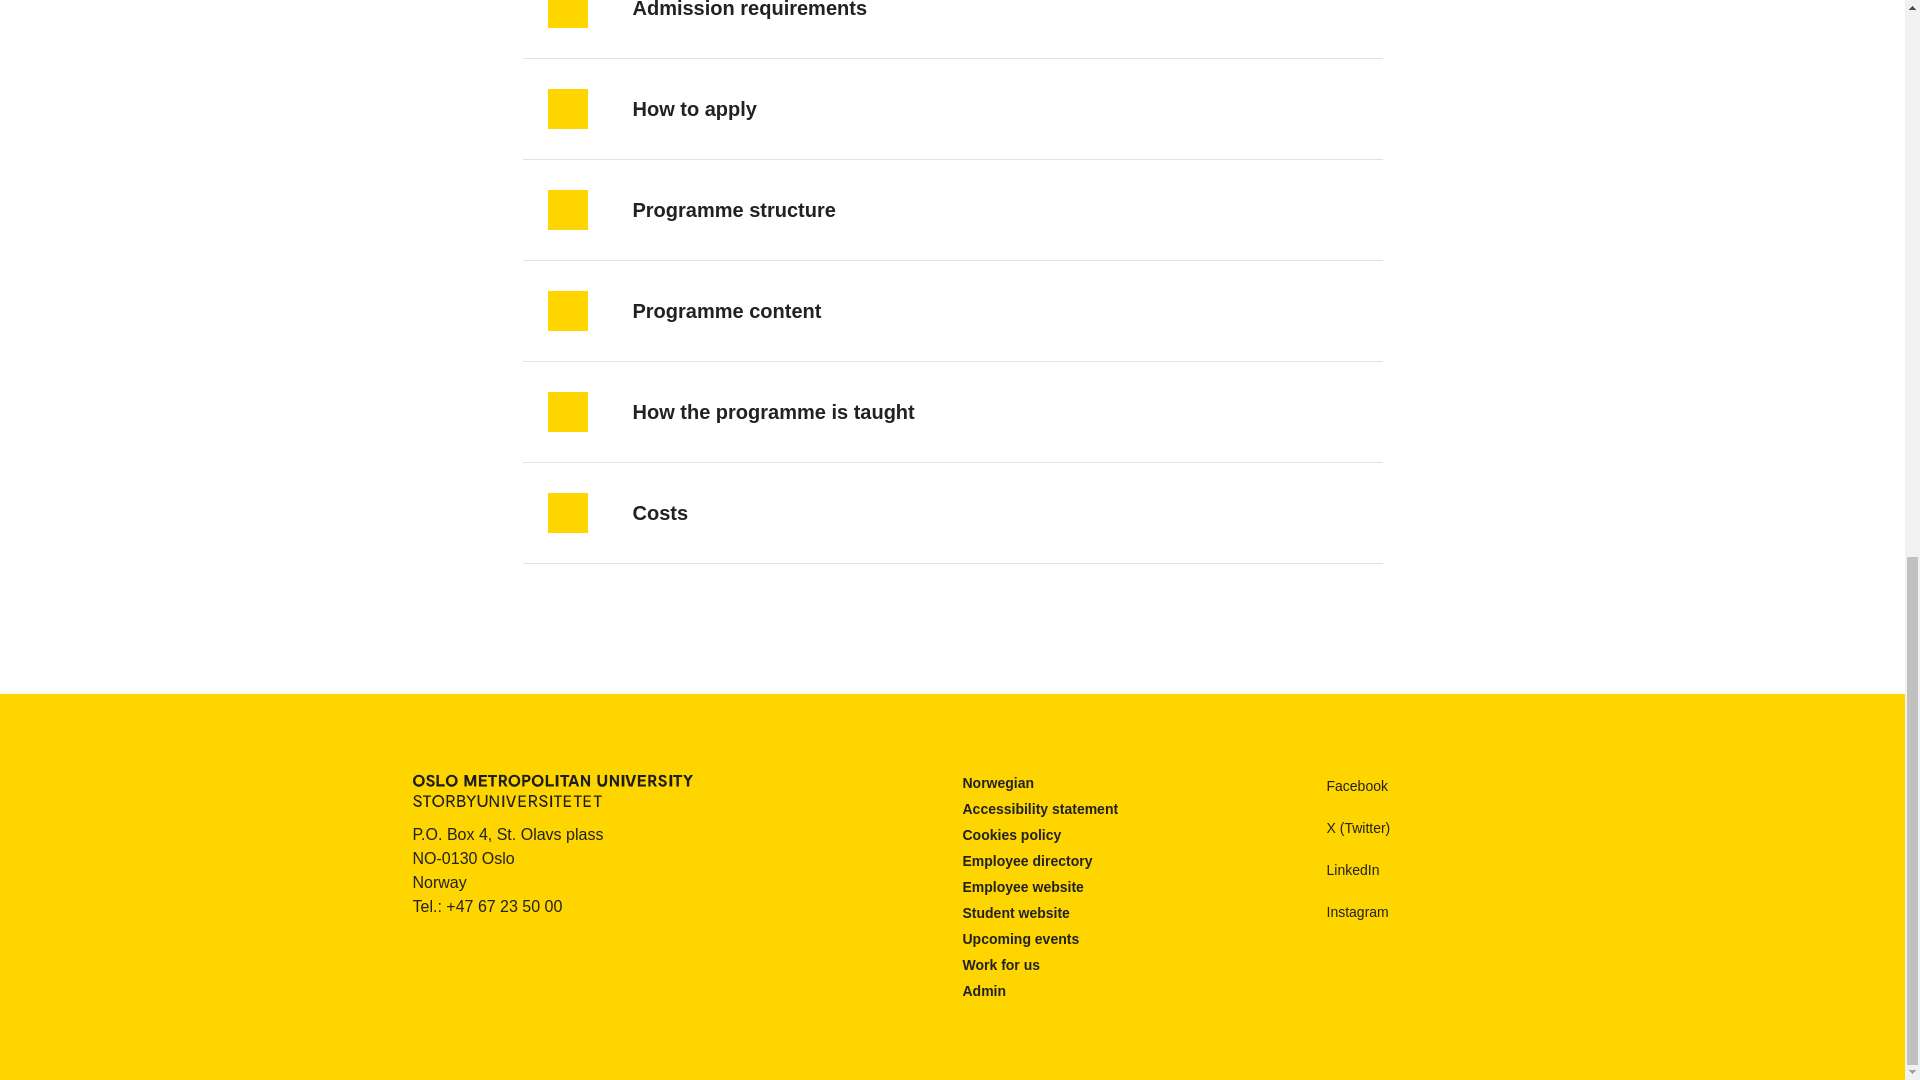 The height and width of the screenshot is (1080, 1920). I want to click on Instagram, so click(1340, 912).